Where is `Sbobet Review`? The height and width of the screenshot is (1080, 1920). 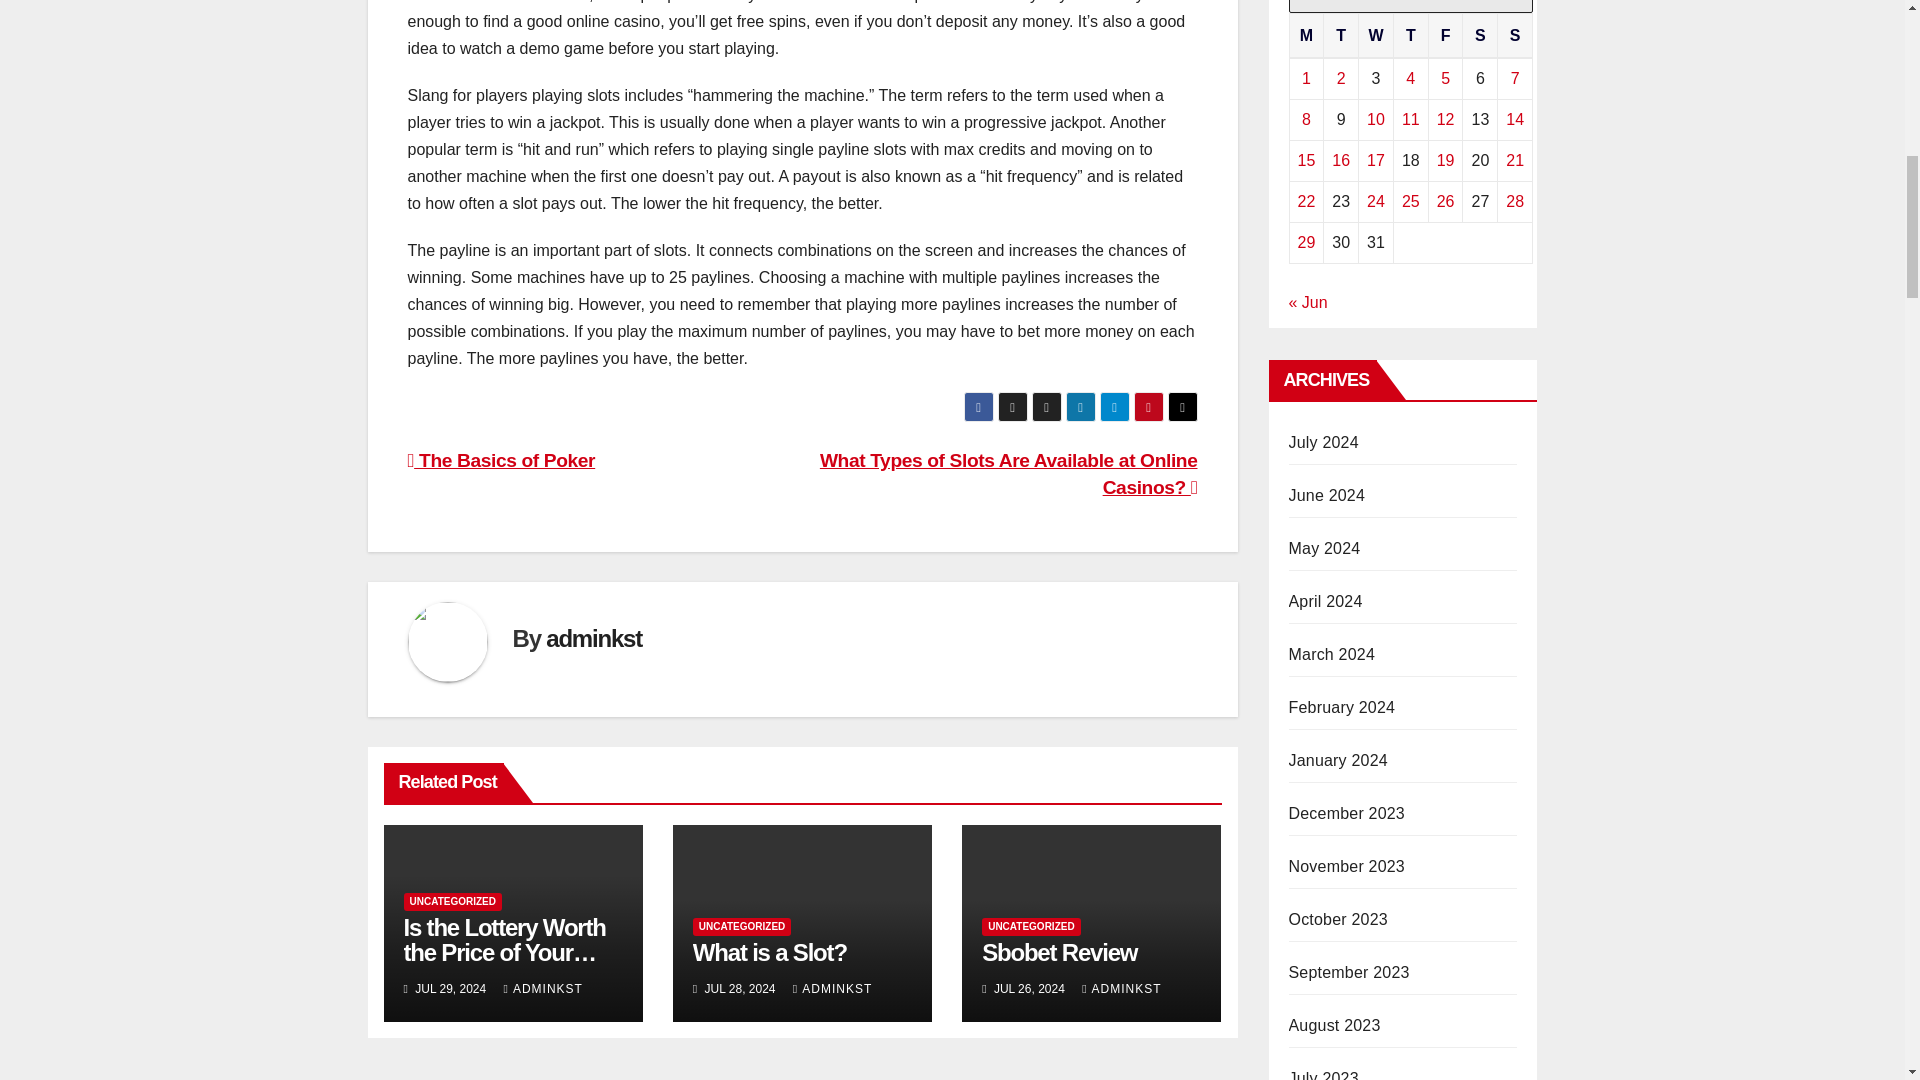 Sbobet Review is located at coordinates (1058, 952).